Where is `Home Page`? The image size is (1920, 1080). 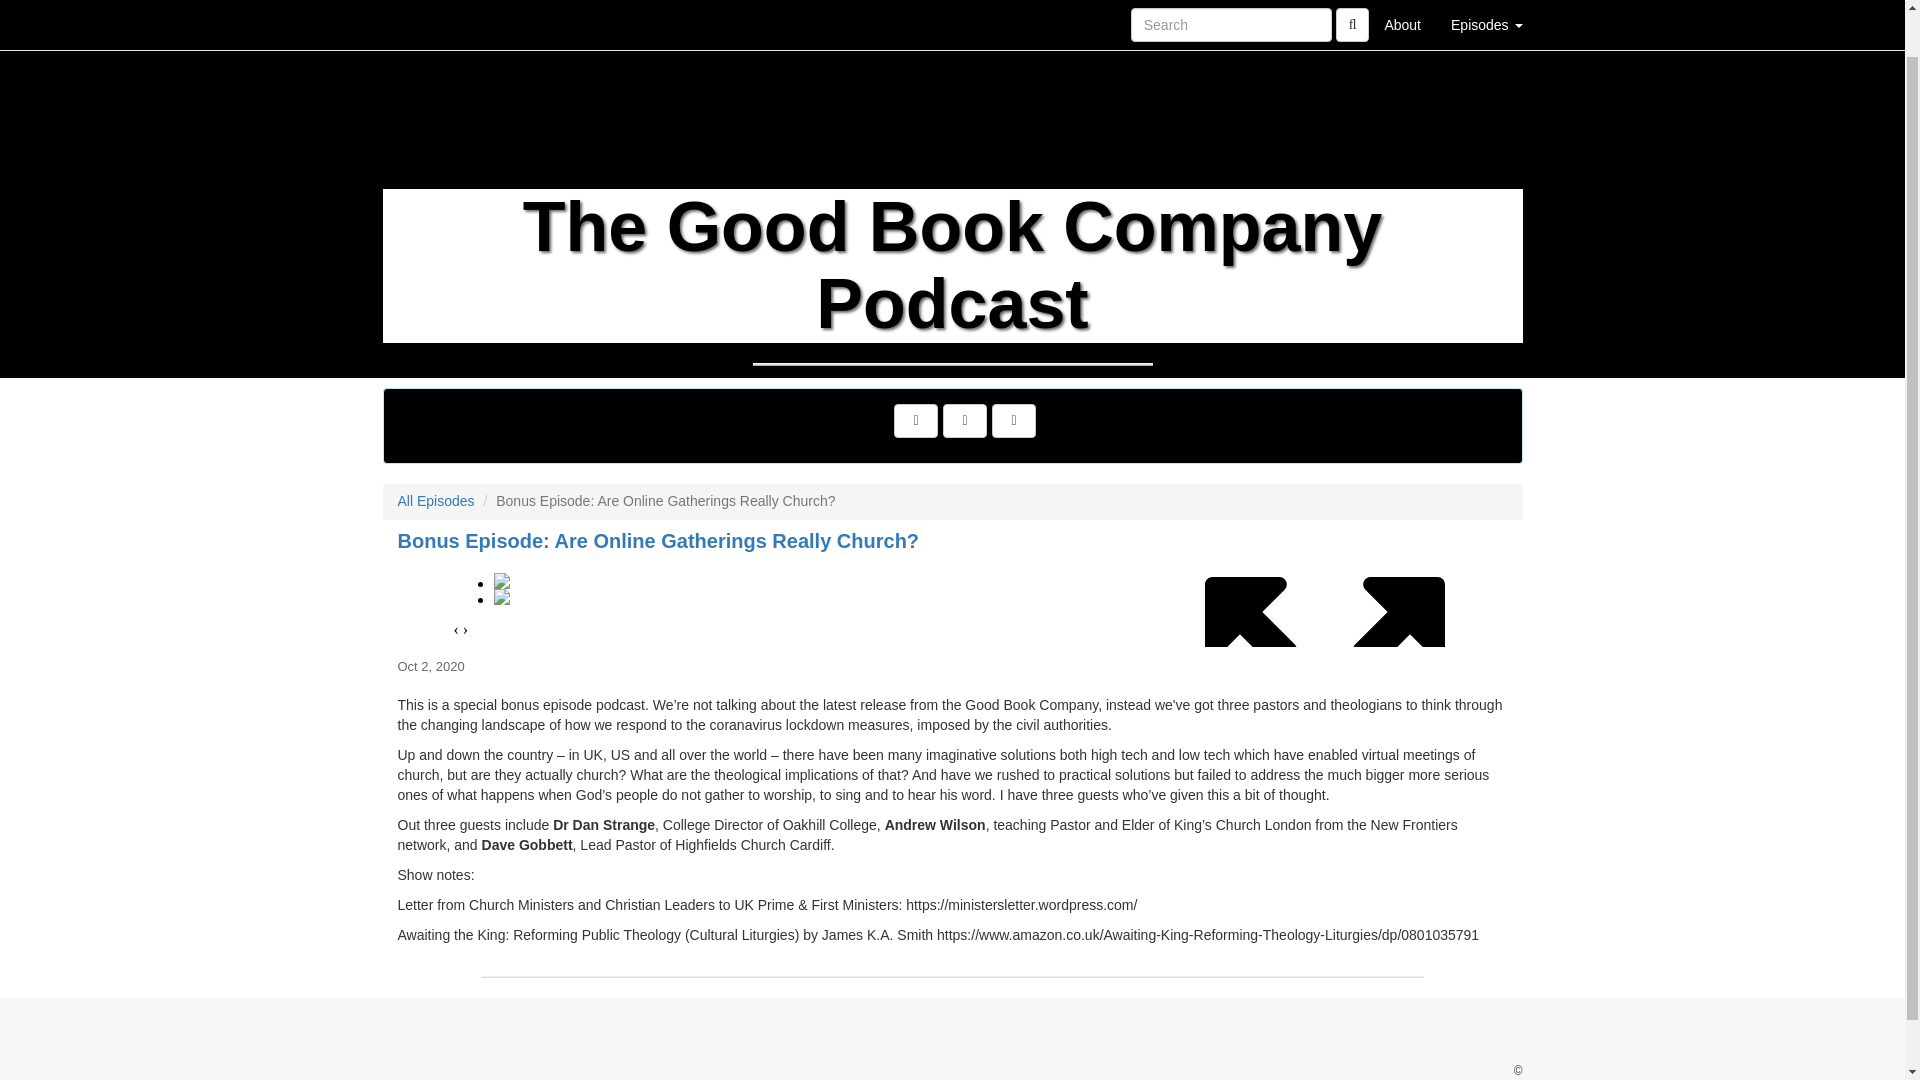
Home Page is located at coordinates (423, 2).